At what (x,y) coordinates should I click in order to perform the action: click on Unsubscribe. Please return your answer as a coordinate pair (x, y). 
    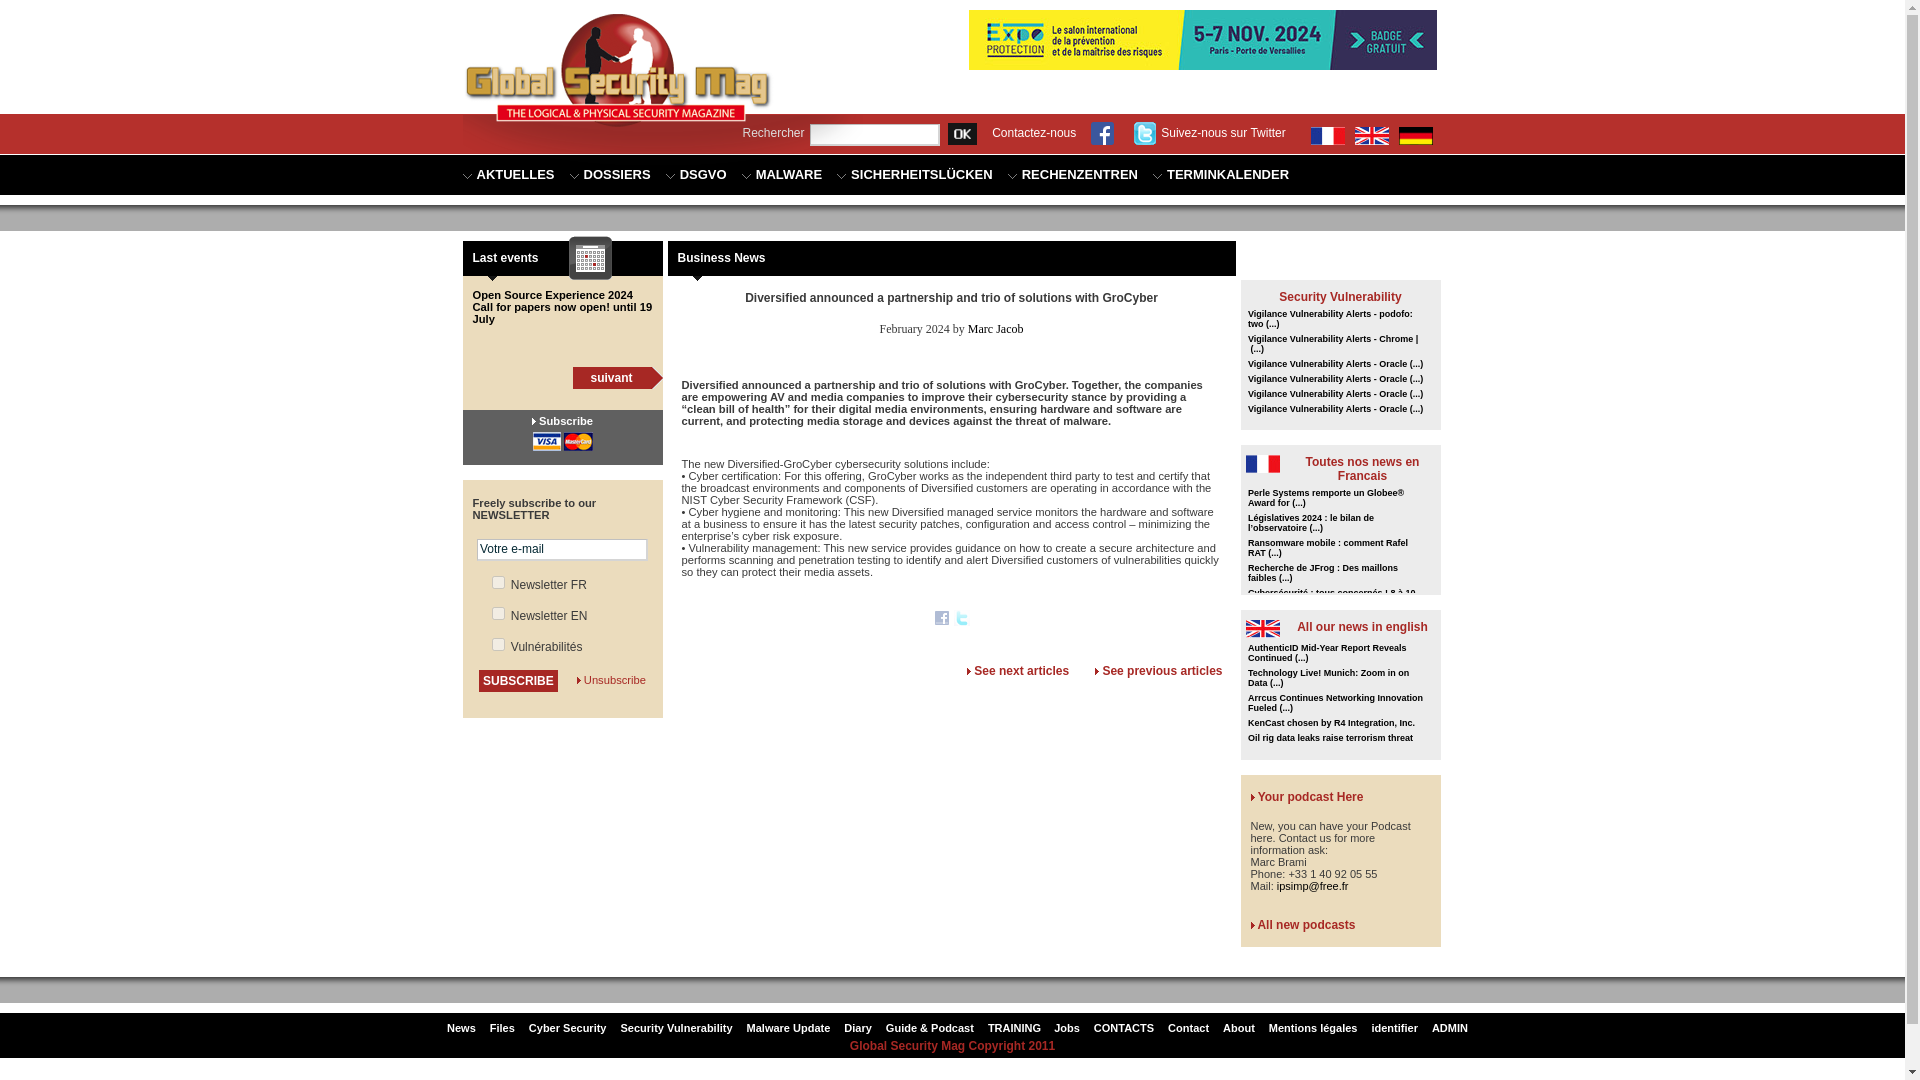
    Looking at the image, I should click on (614, 679).